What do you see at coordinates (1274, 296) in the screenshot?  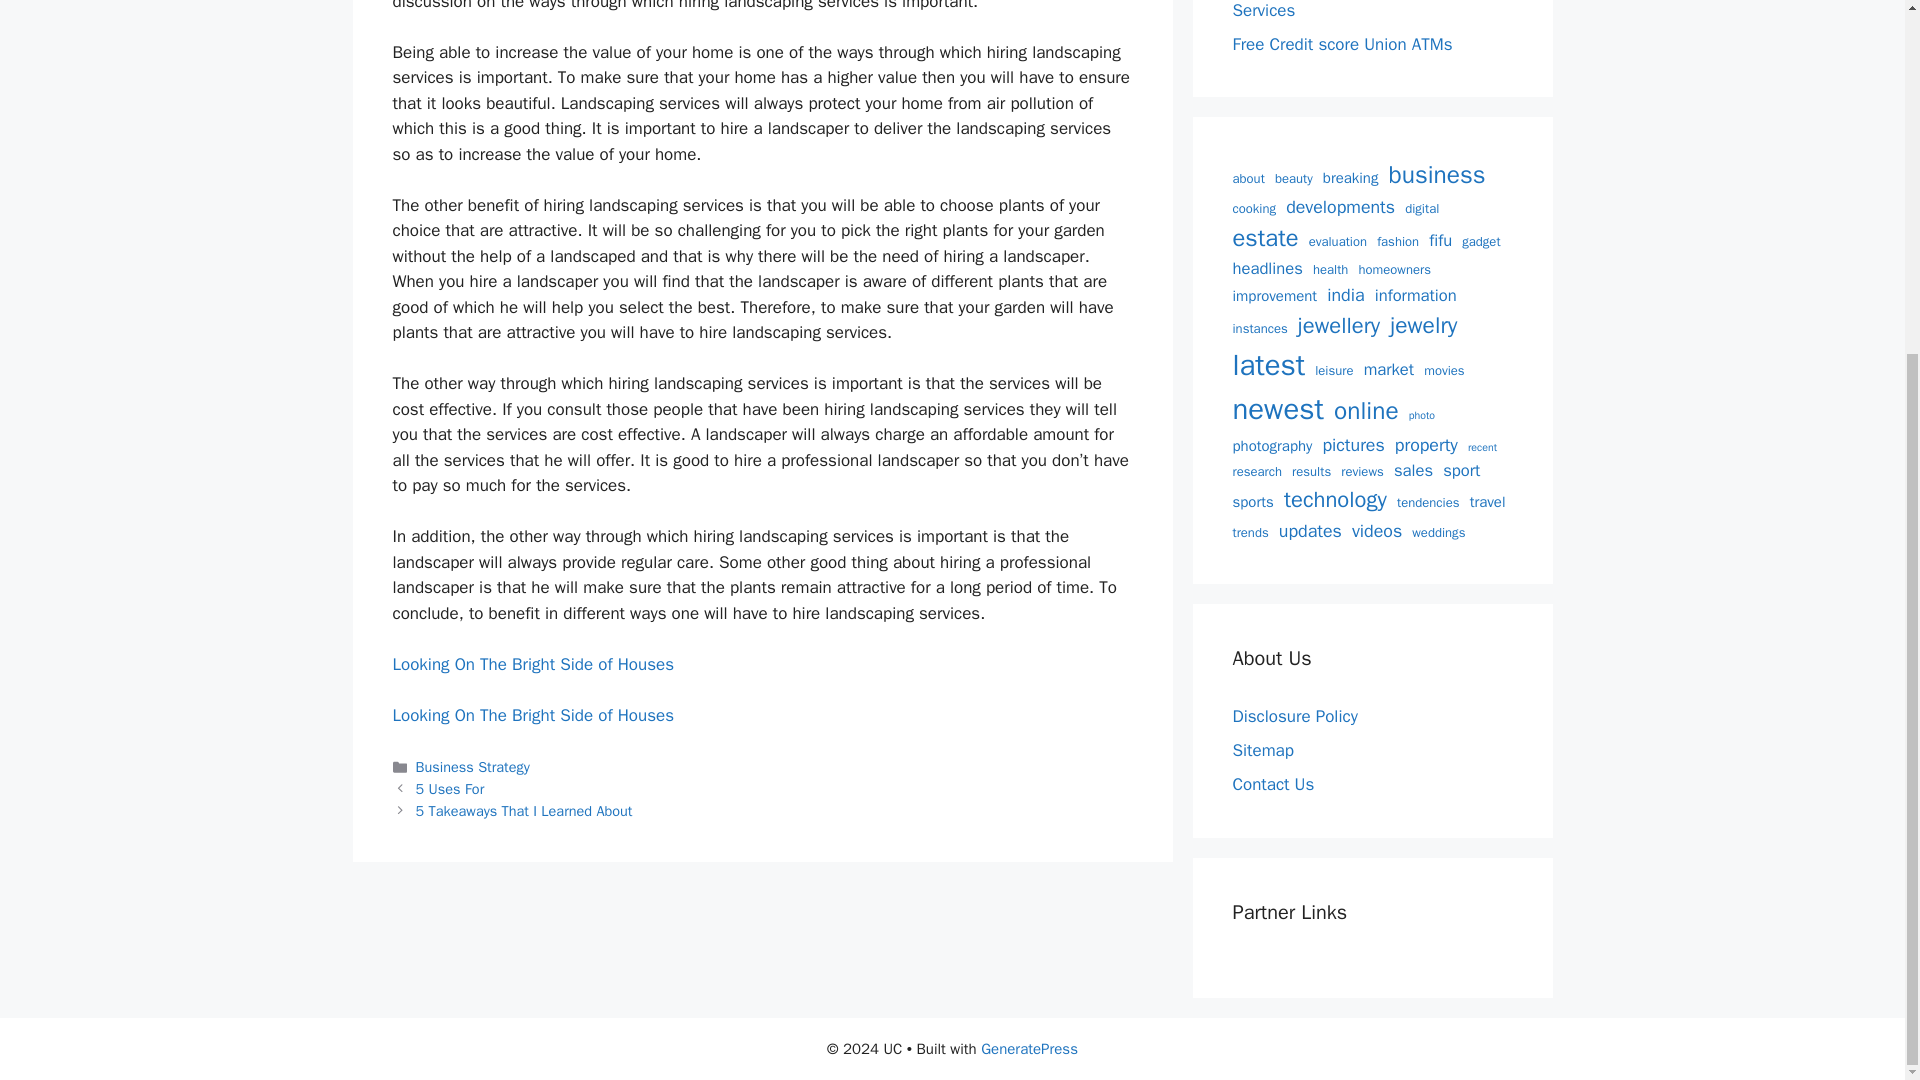 I see `improvement` at bounding box center [1274, 296].